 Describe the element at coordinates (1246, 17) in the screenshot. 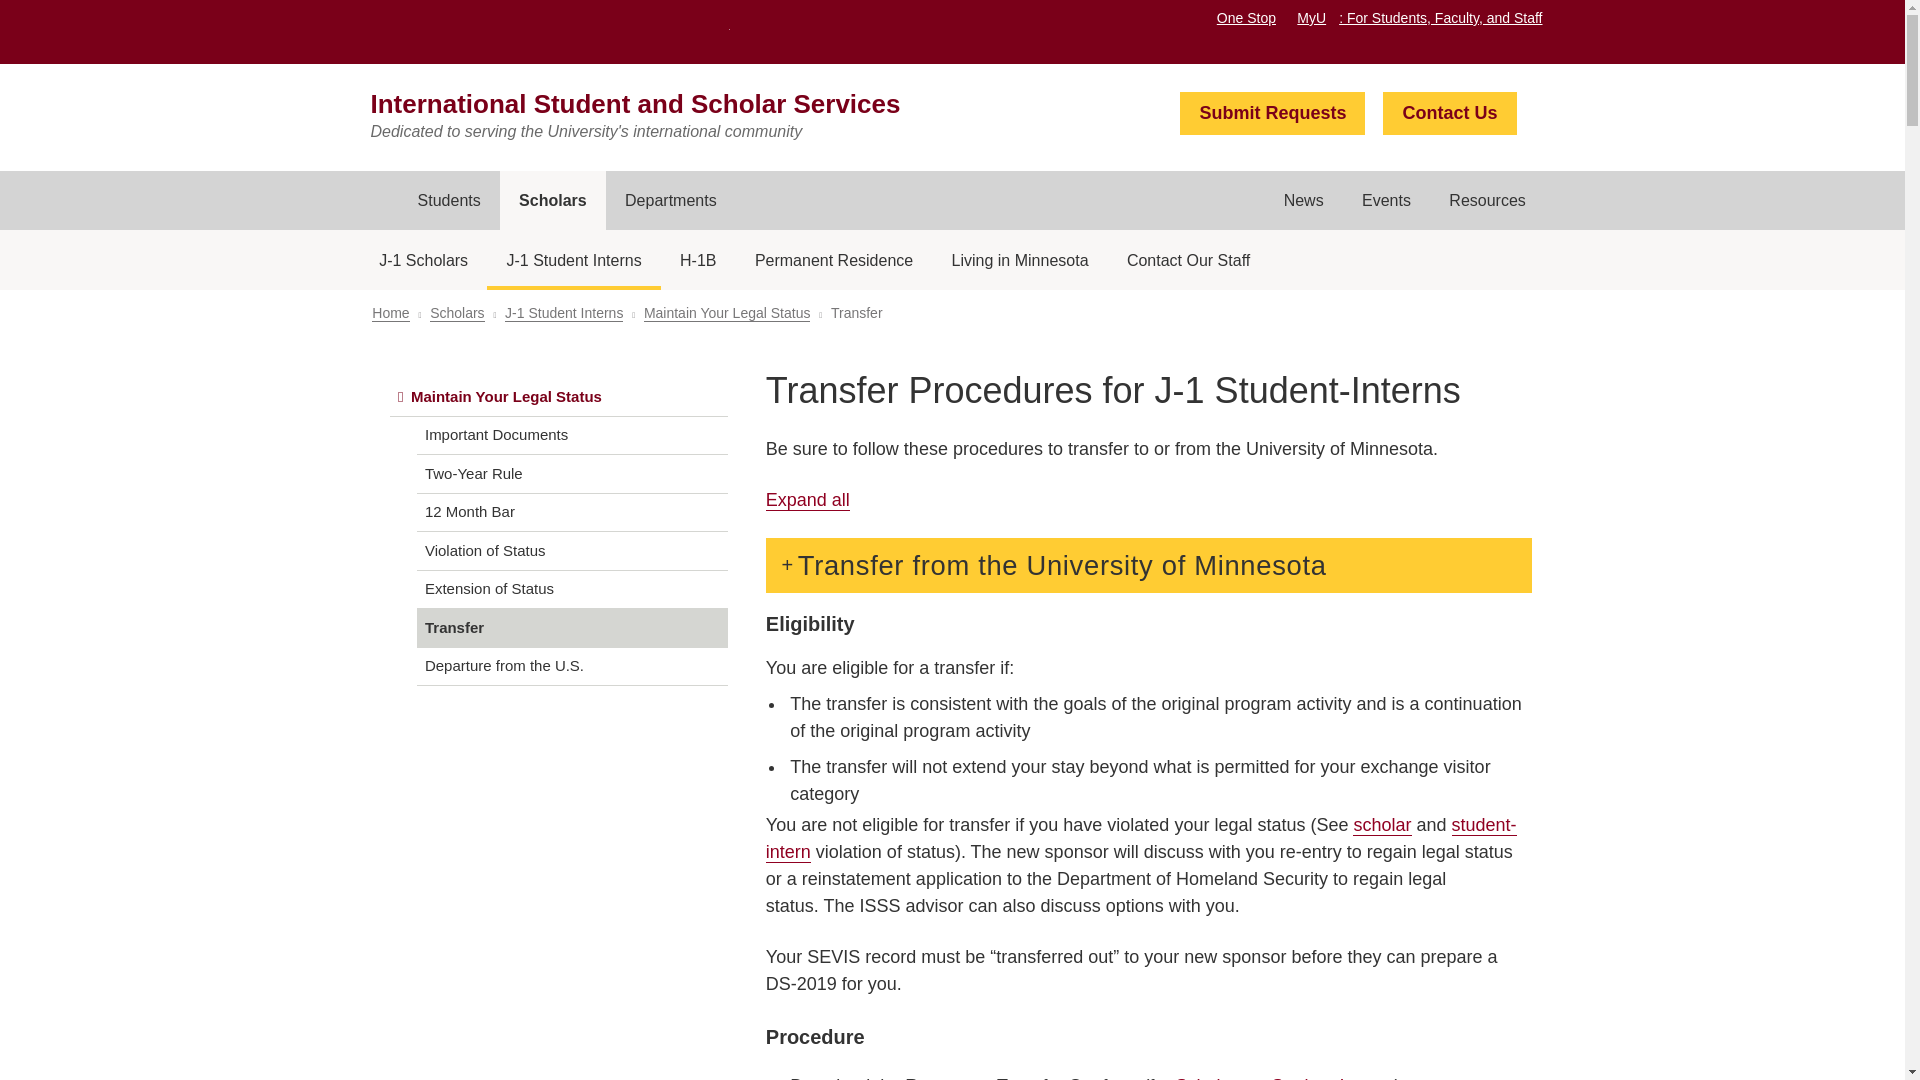

I see `One Stop` at that location.